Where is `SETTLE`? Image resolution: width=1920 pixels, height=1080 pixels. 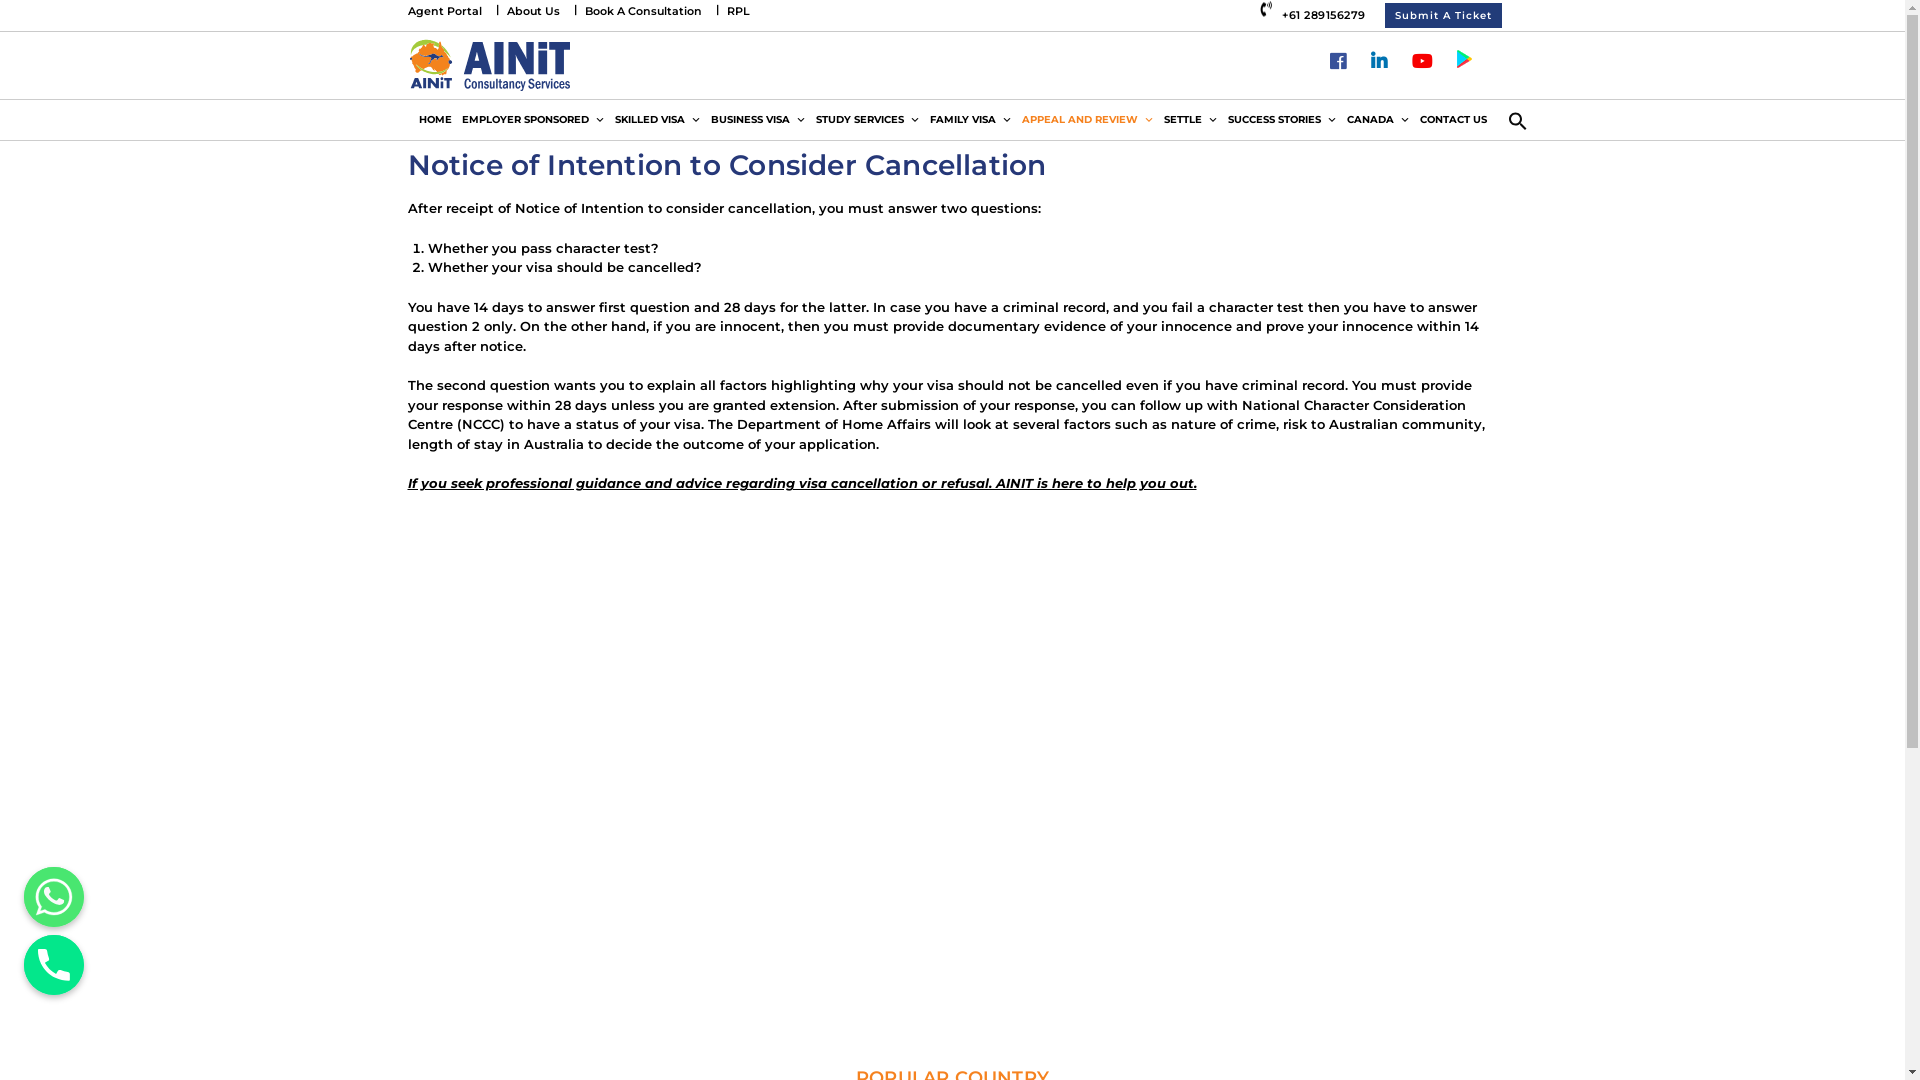
SETTLE is located at coordinates (1190, 120).